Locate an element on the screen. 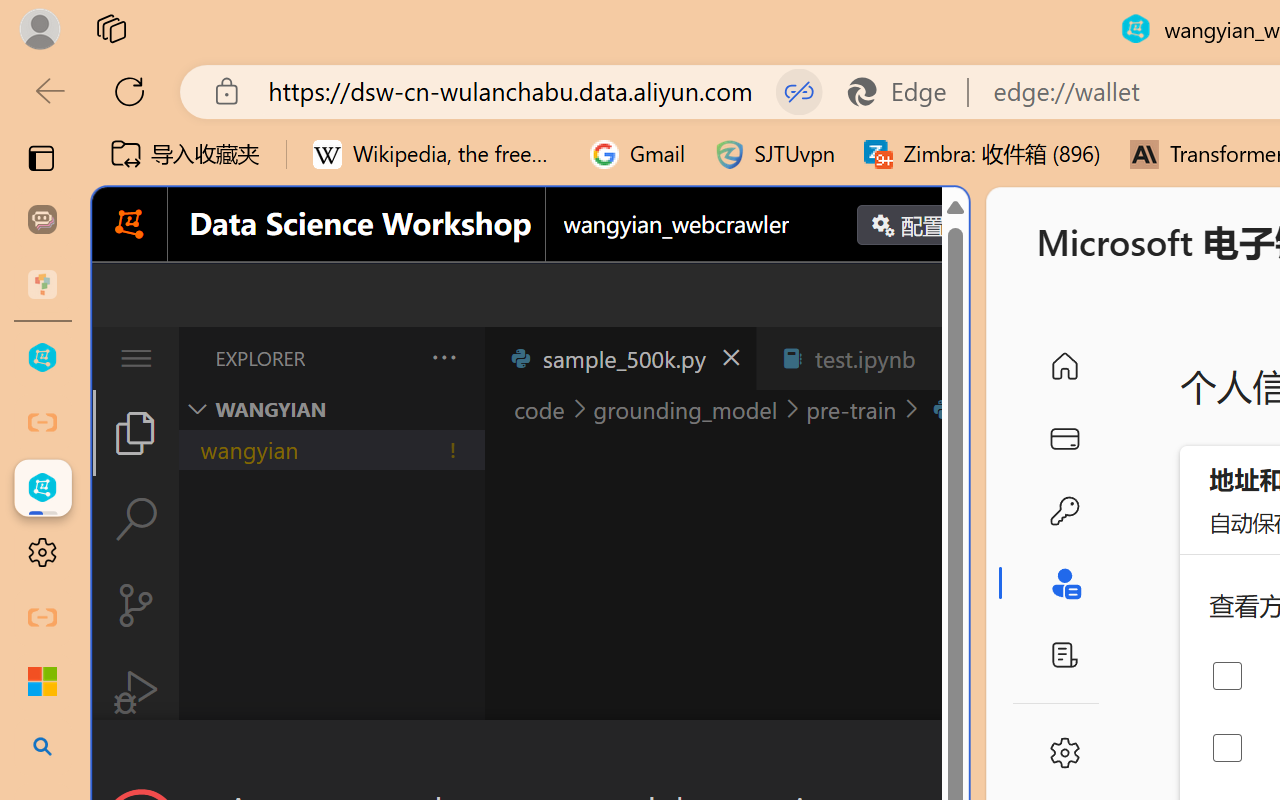 The width and height of the screenshot is (1280, 800). Wikipedia, the free encyclopedia is located at coordinates (437, 154).